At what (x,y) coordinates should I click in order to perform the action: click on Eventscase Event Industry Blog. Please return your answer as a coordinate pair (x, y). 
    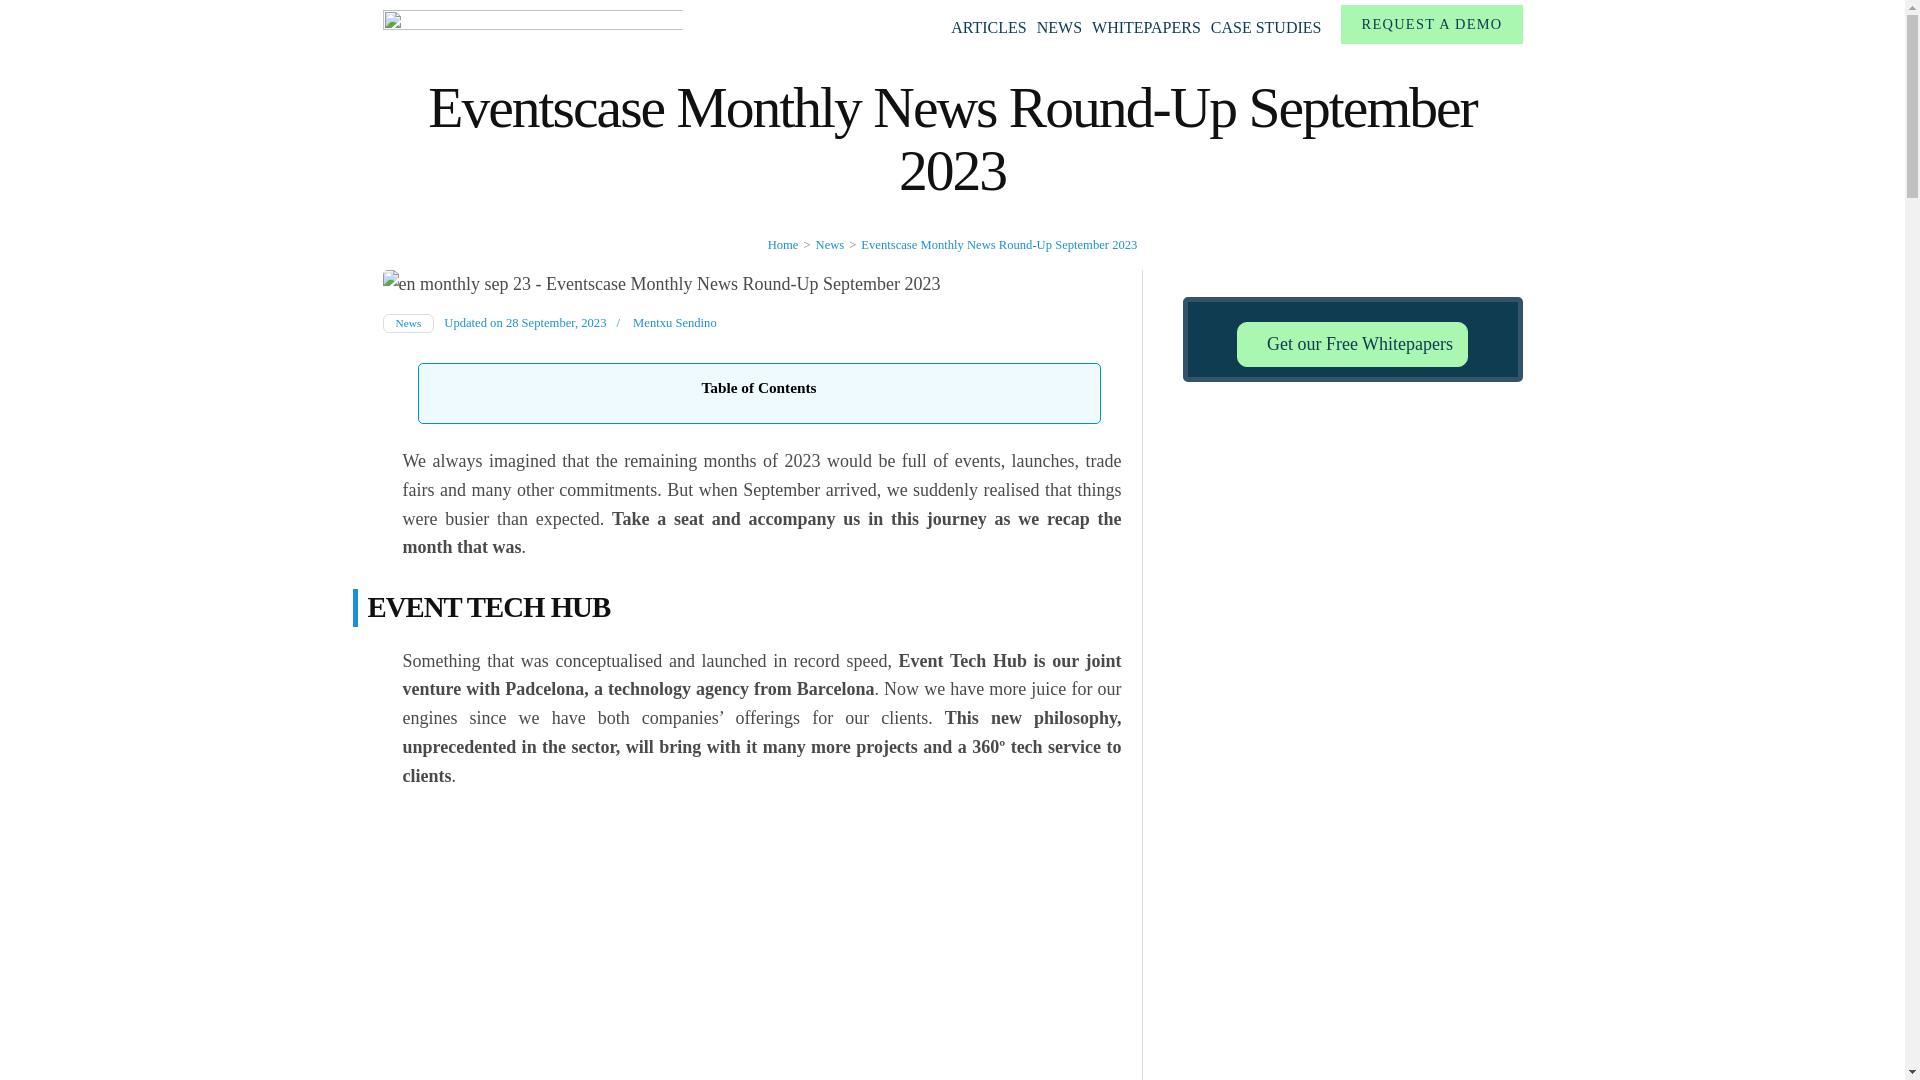
    Looking at the image, I should click on (829, 22).